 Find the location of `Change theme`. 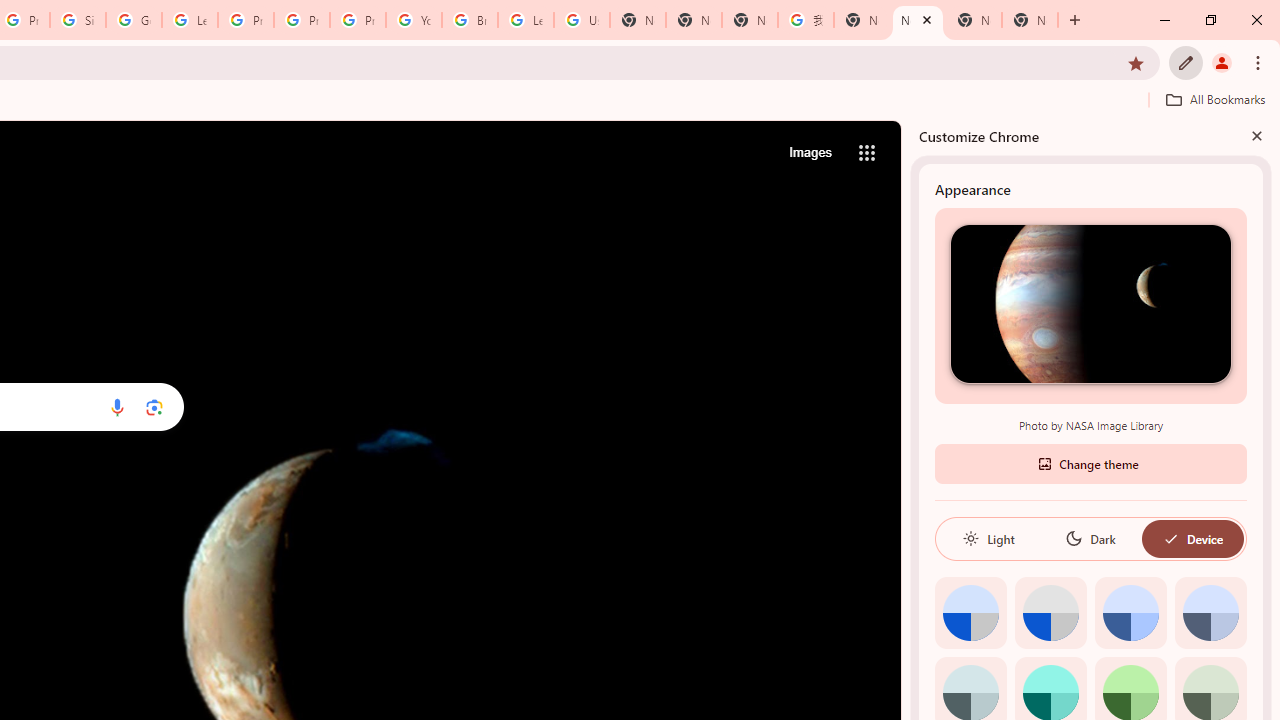

Change theme is located at coordinates (1090, 462).